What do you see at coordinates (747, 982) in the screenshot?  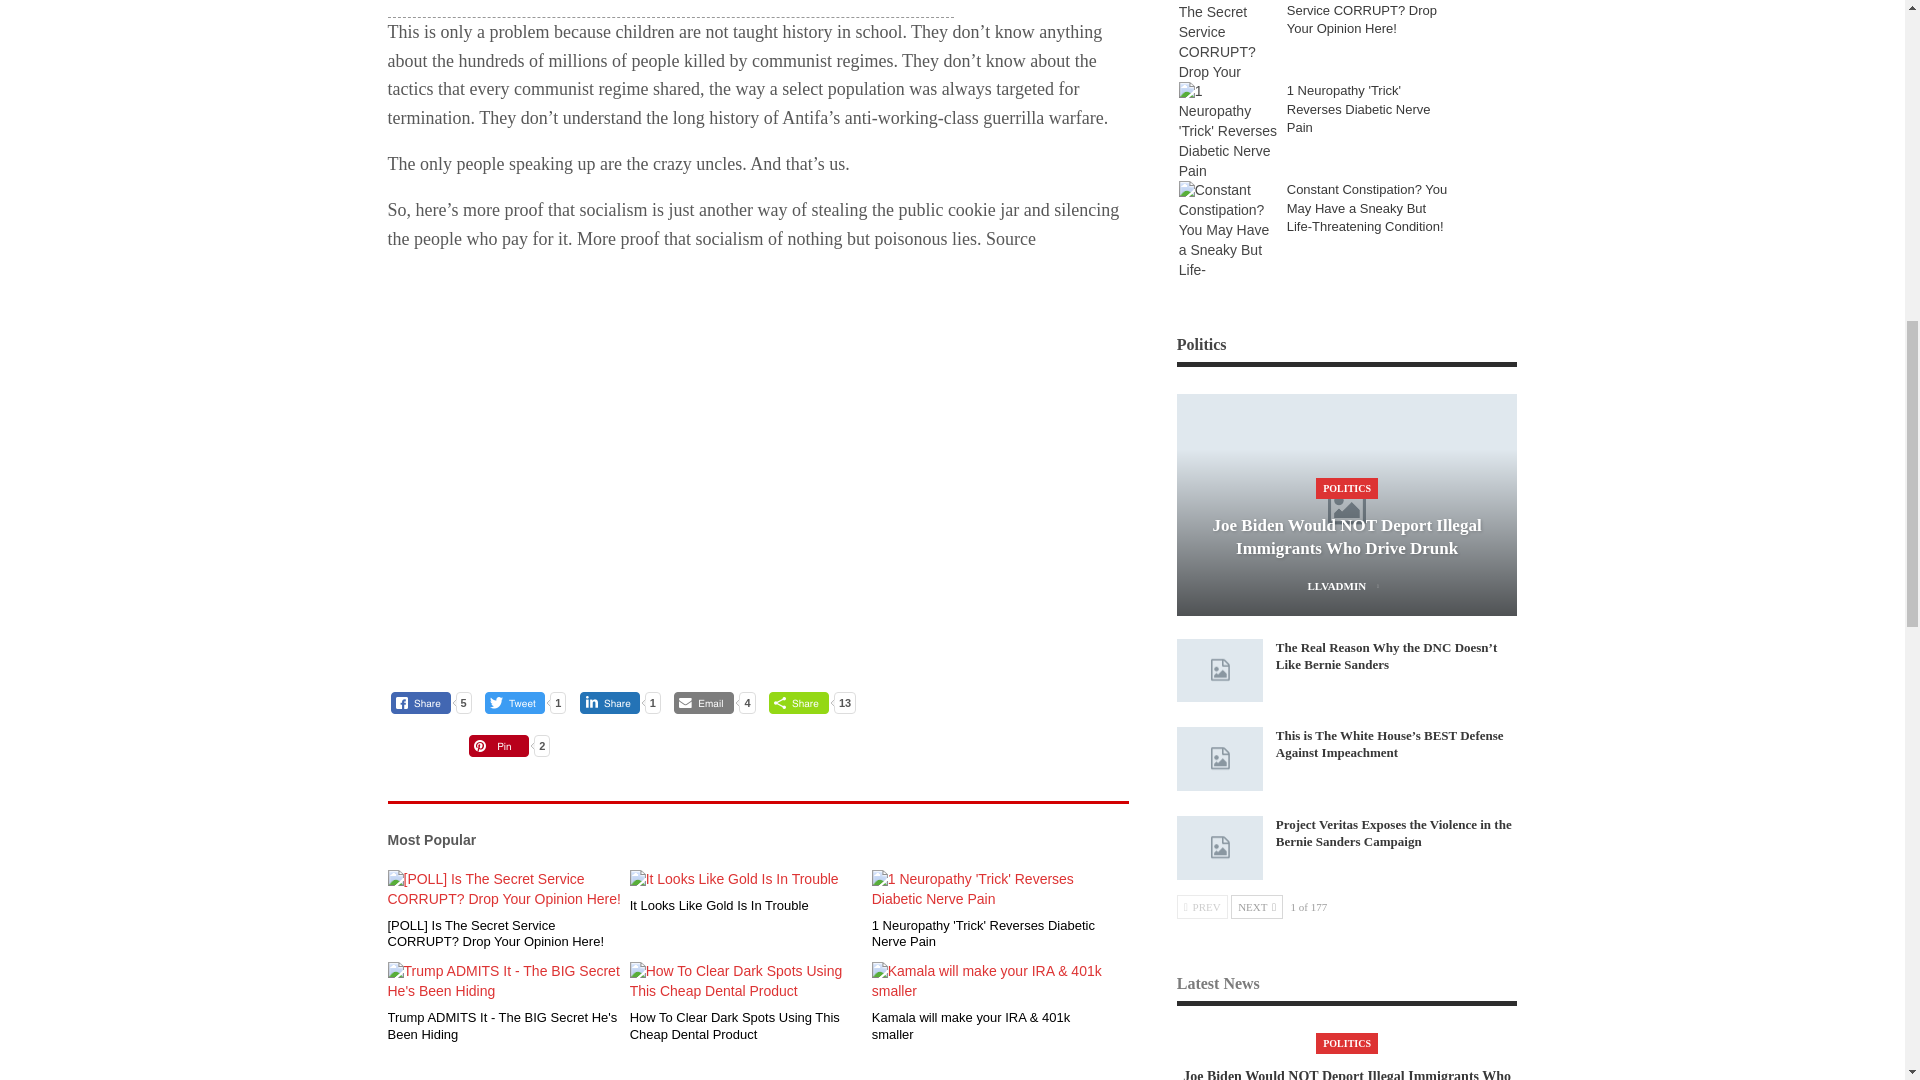 I see `How To Clear Dark Spots Using This Cheap Dental Product` at bounding box center [747, 982].